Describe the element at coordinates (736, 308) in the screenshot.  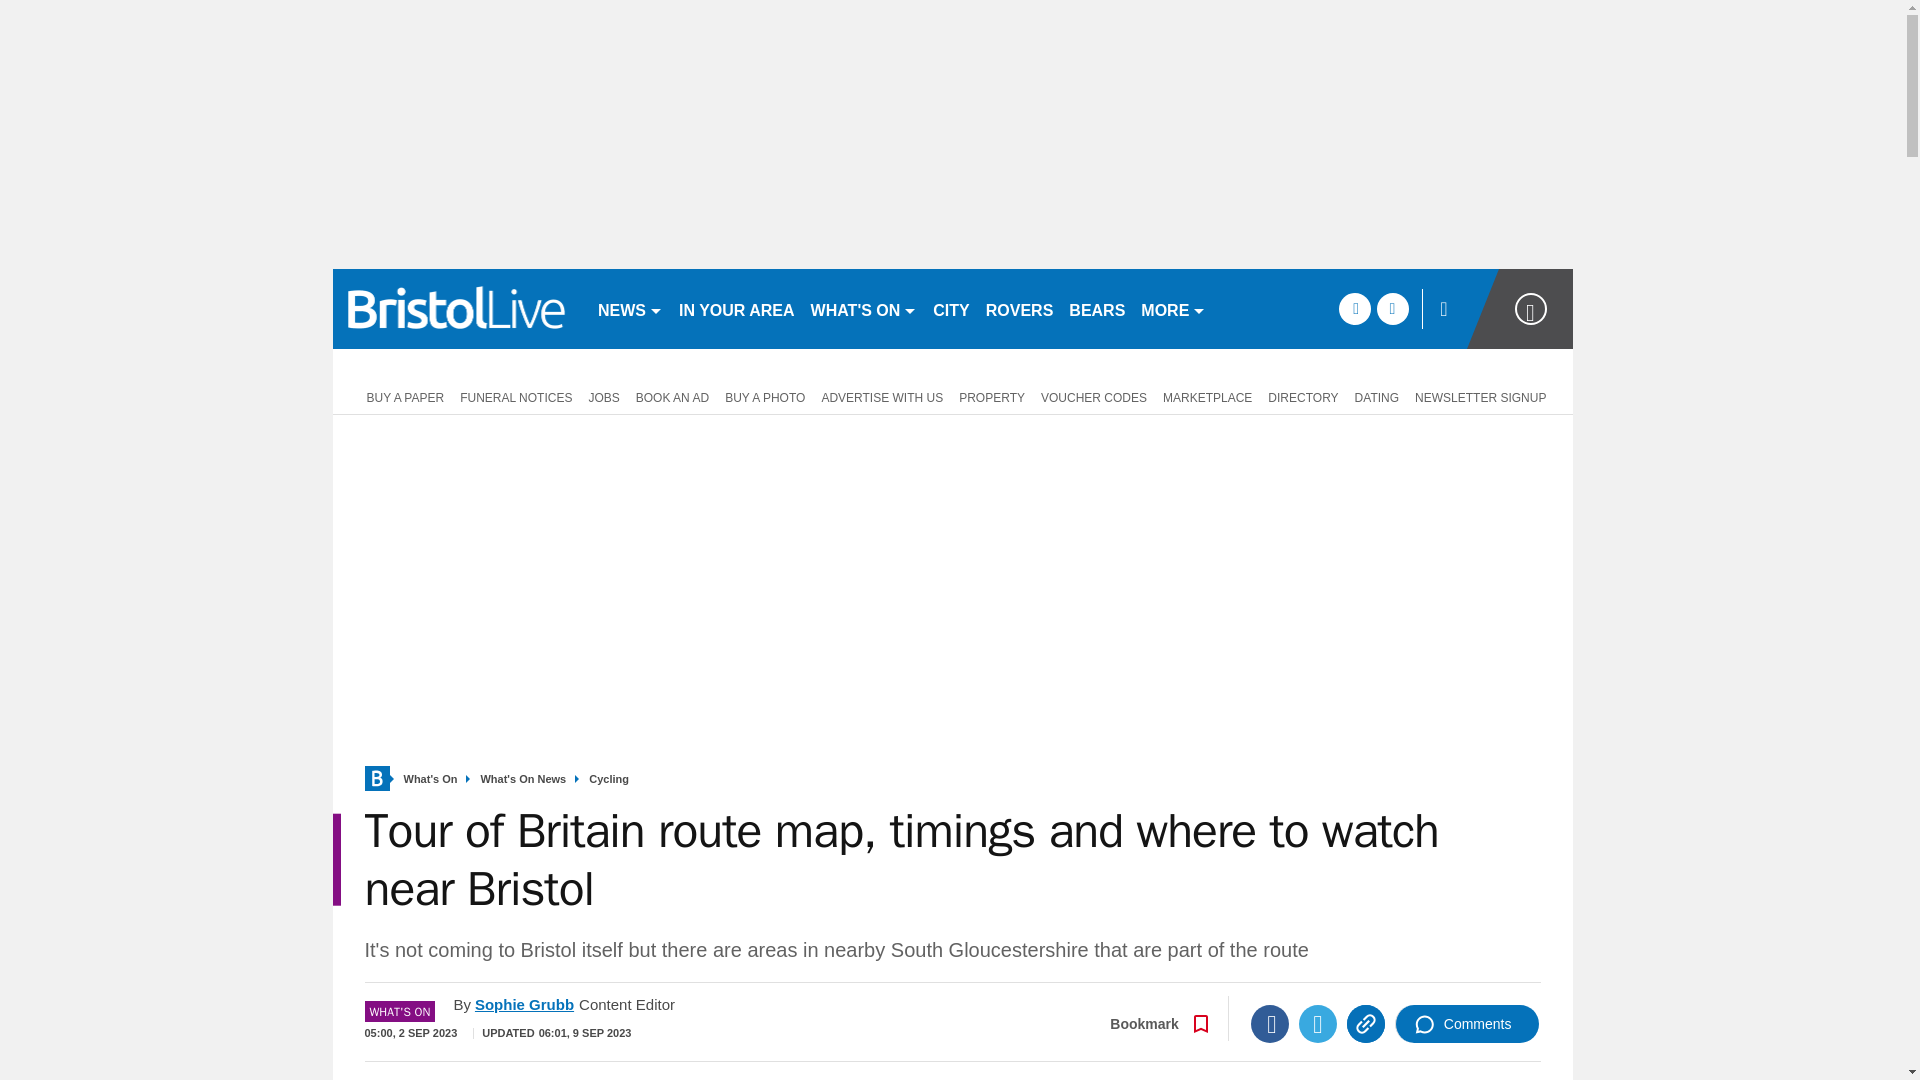
I see `IN YOUR AREA` at that location.